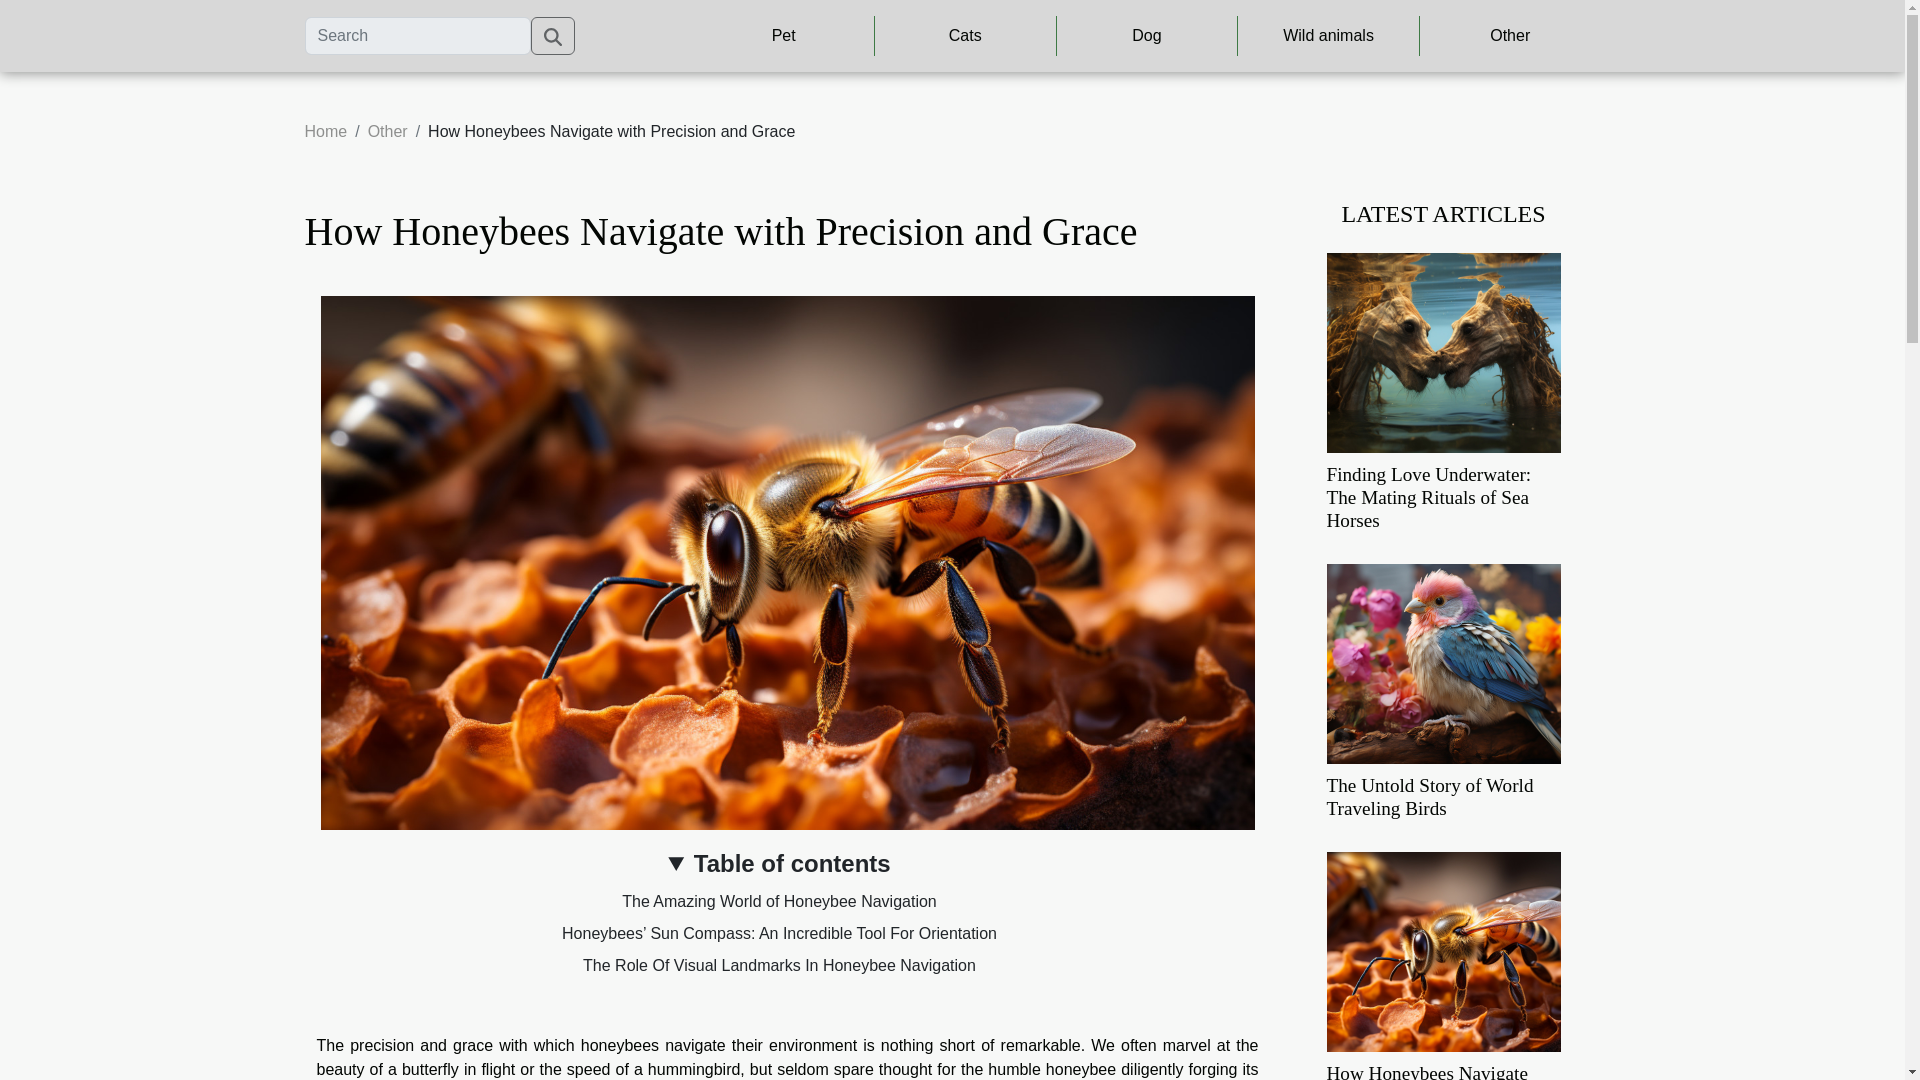 The height and width of the screenshot is (1080, 1920). Describe the element at coordinates (1428, 498) in the screenshot. I see `Finding Love Underwater: The Mating Rituals of Sea Horses` at that location.